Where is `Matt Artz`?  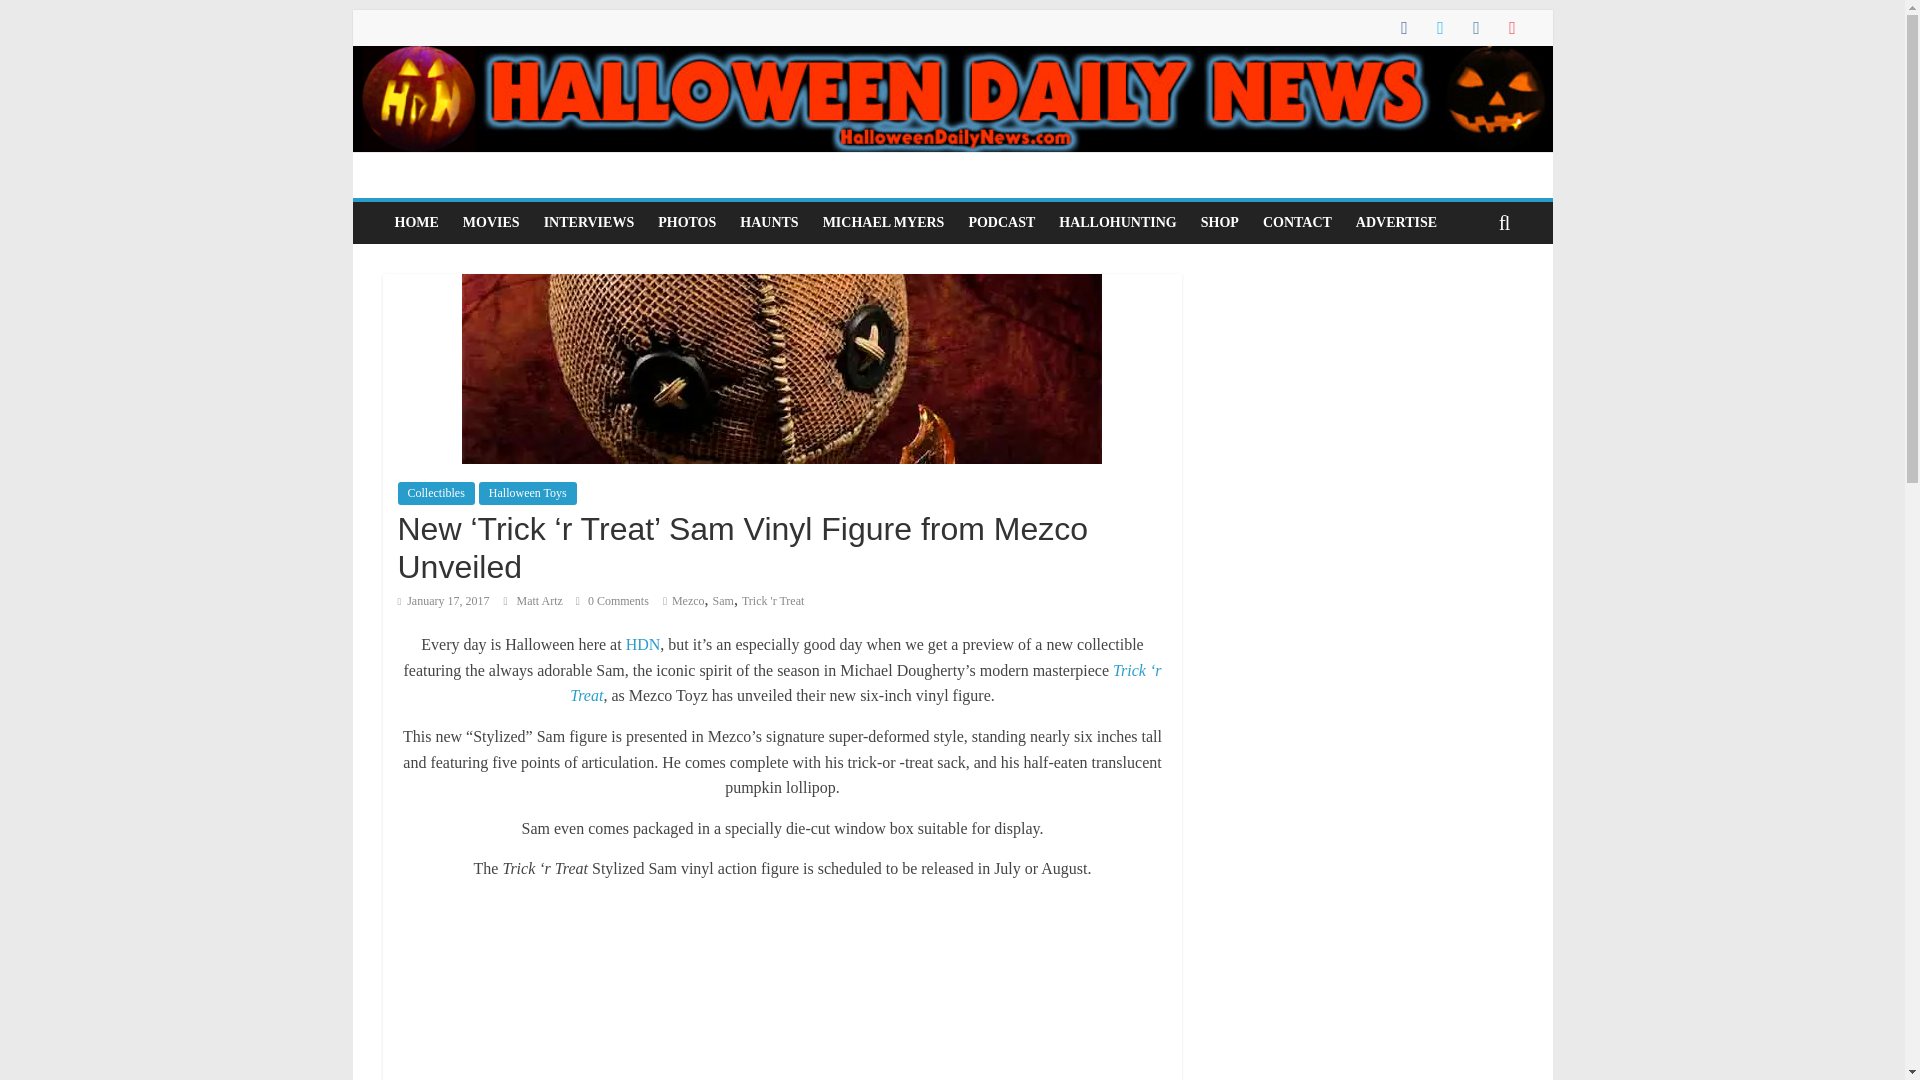
Matt Artz is located at coordinates (541, 601).